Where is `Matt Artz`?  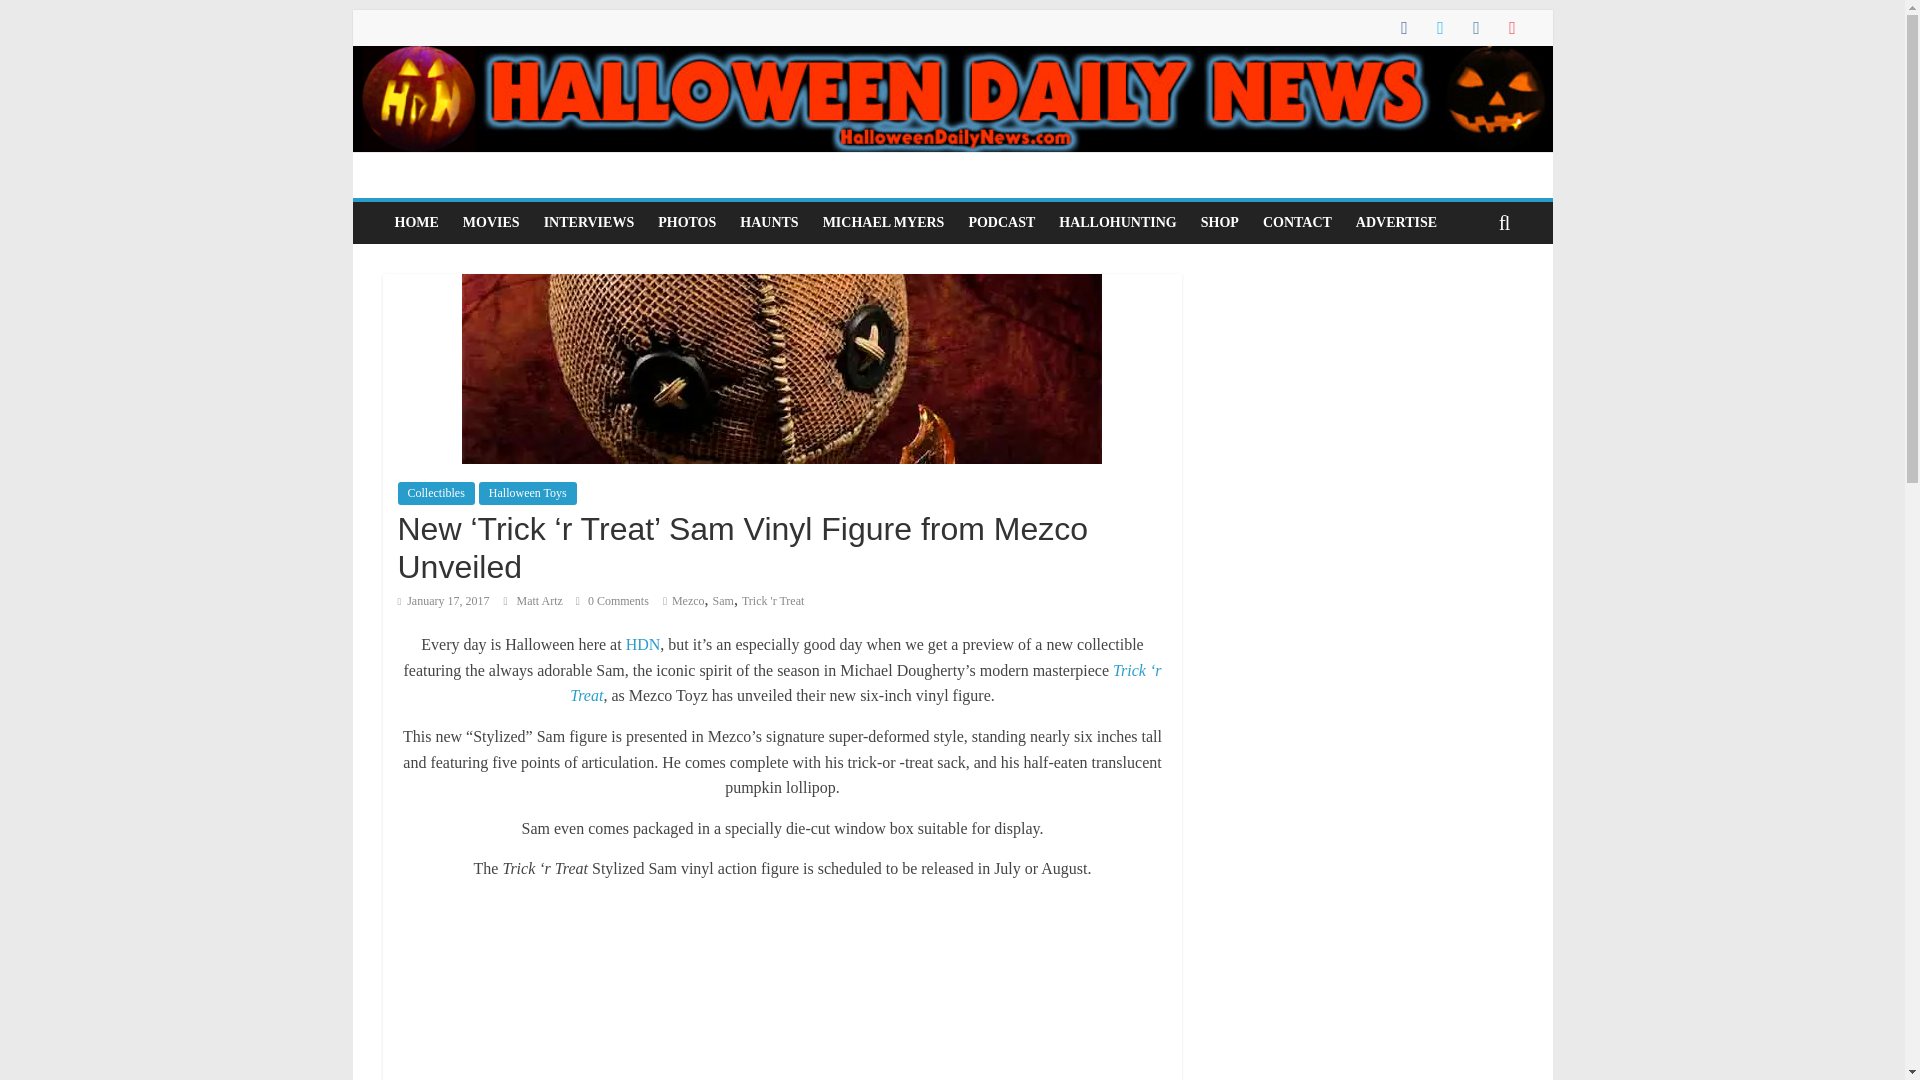
Matt Artz is located at coordinates (541, 601).